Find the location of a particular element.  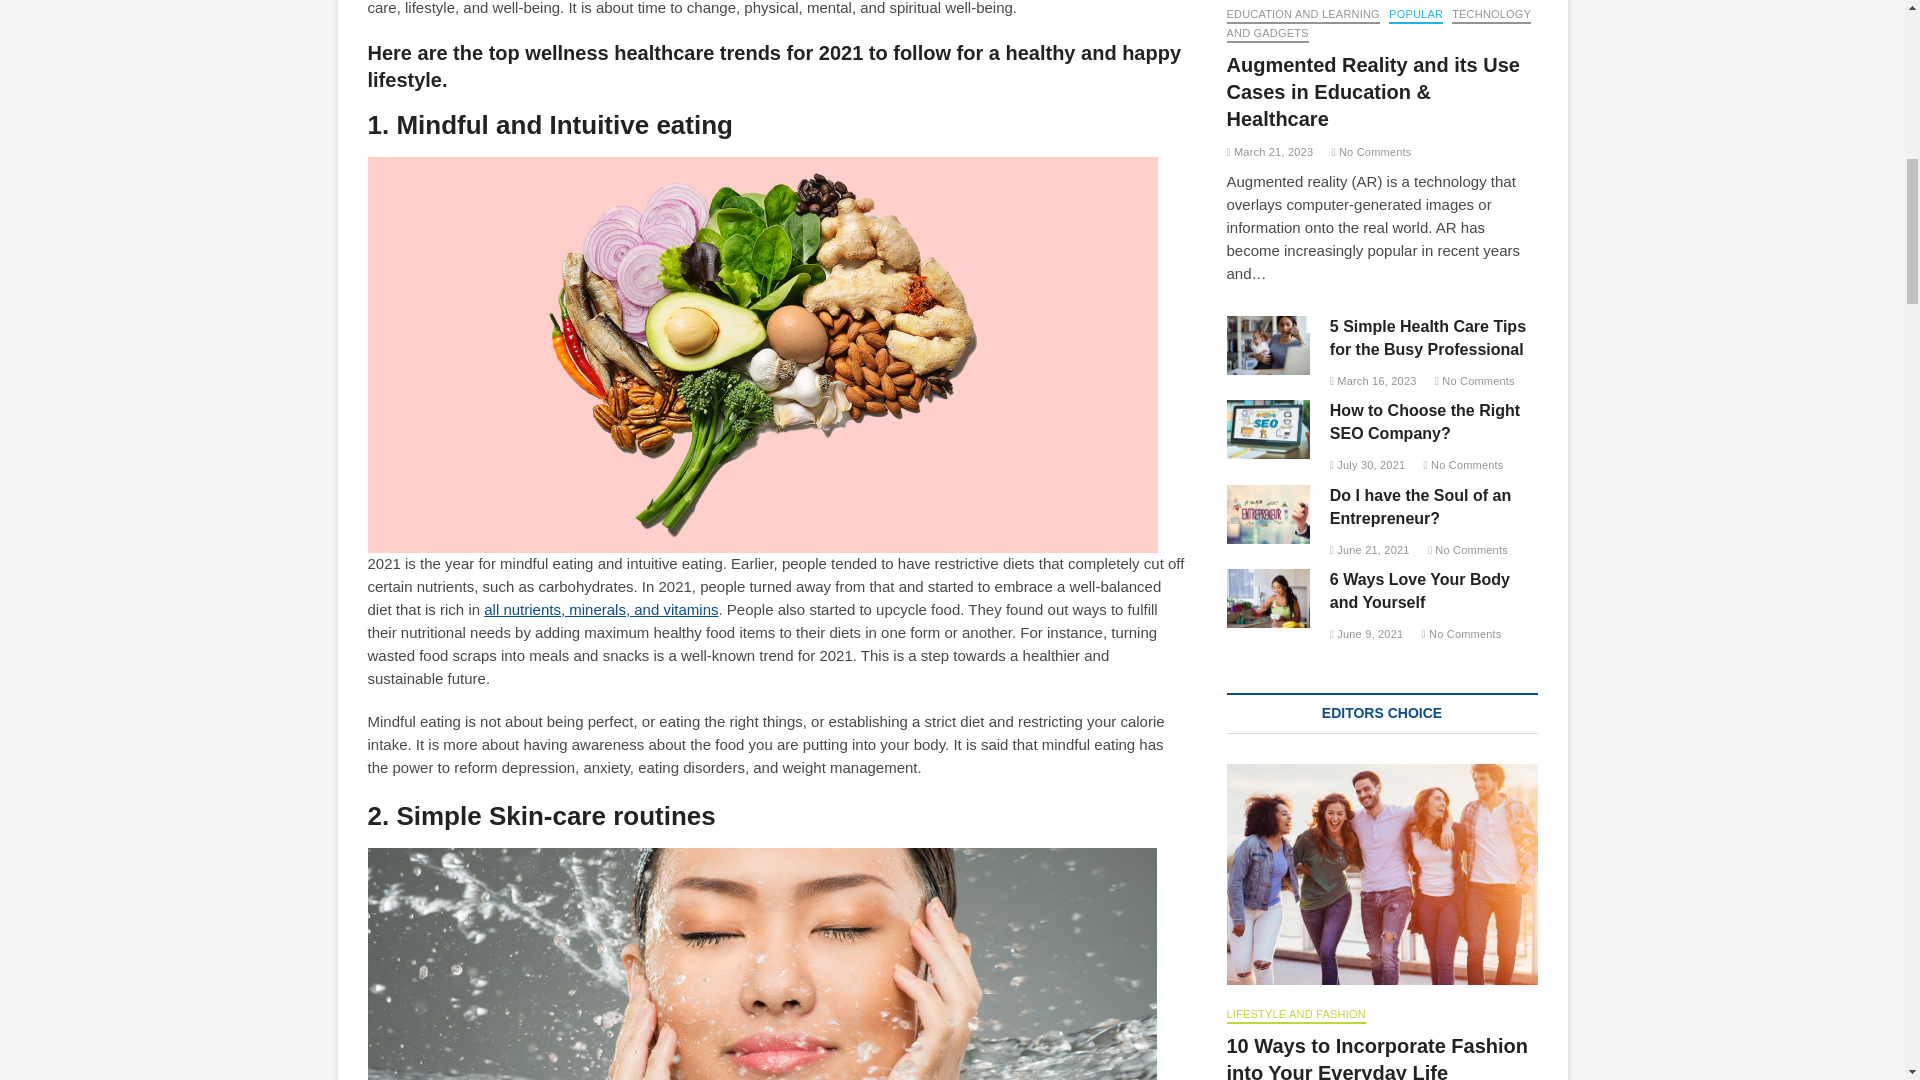

5 Simple Health Care Tips for the Busy Professional is located at coordinates (1428, 337).